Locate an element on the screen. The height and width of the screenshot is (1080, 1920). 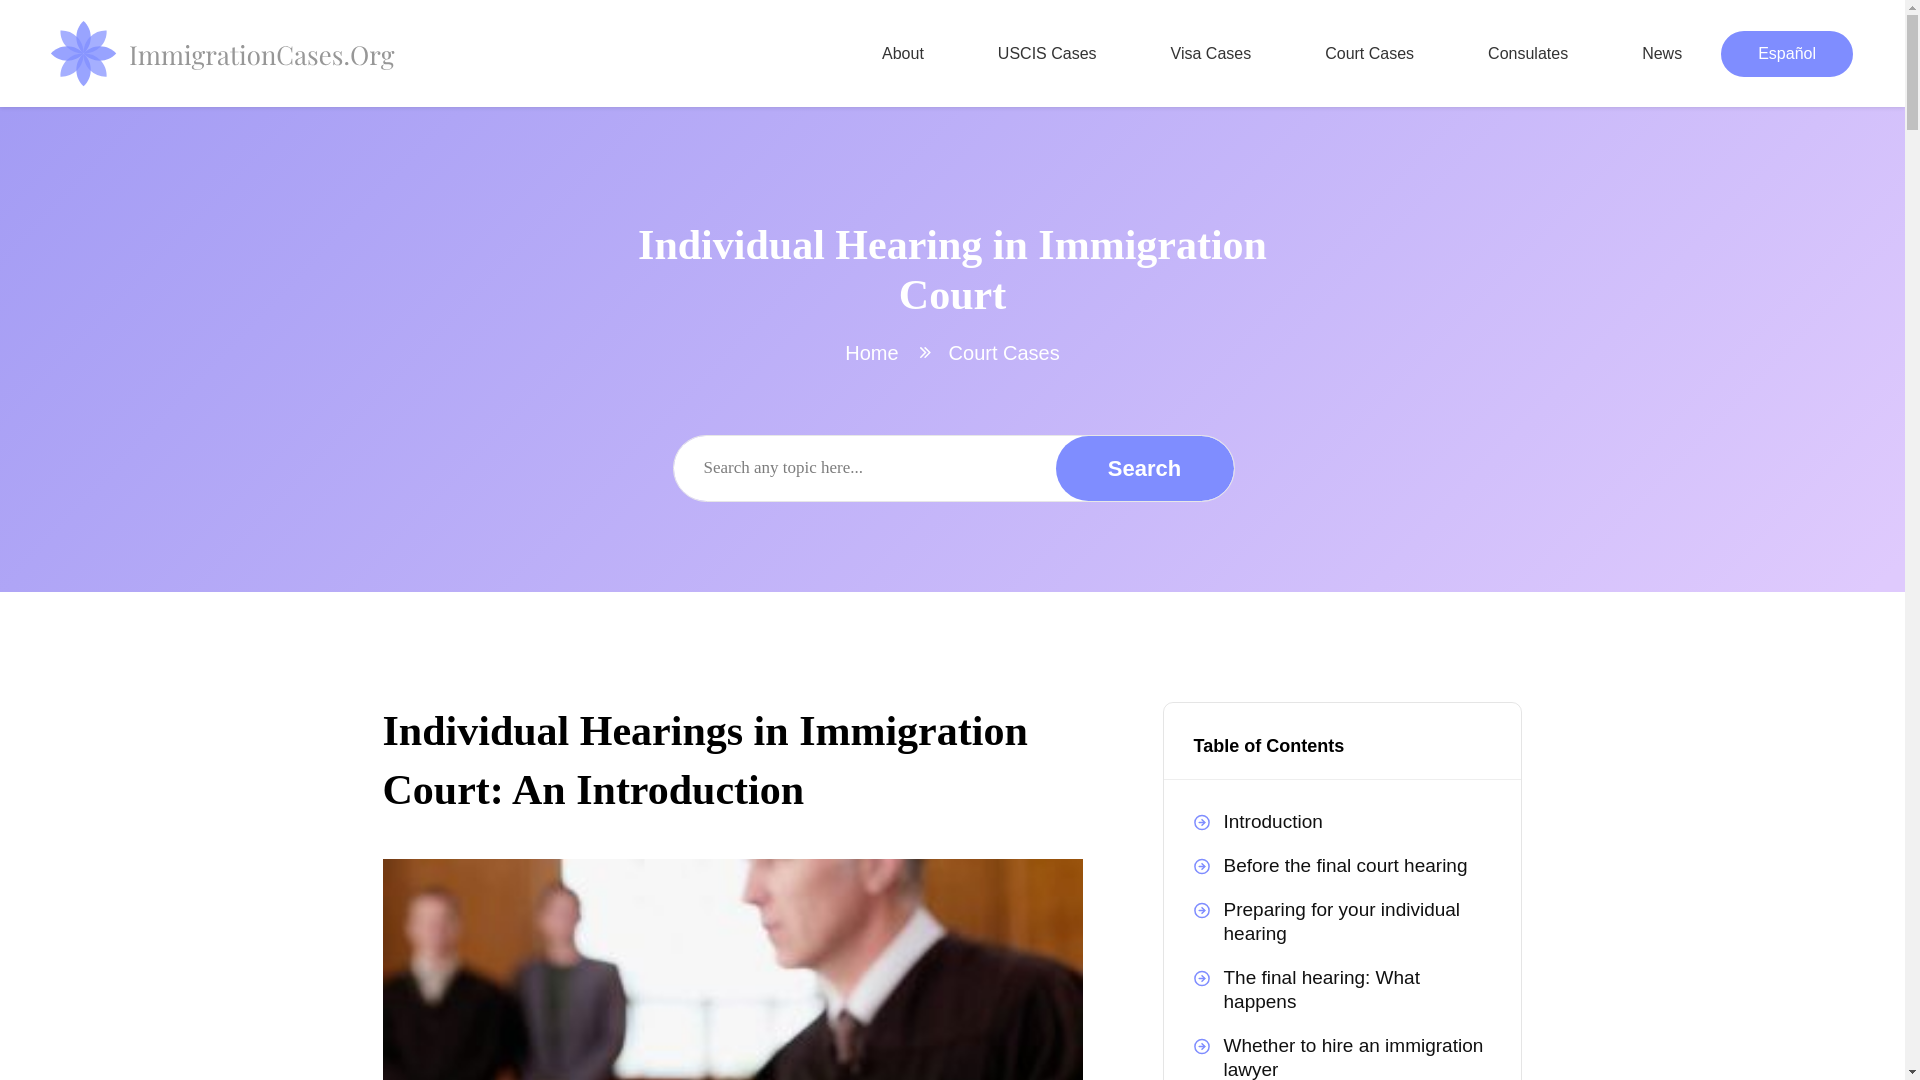
Before the final court hearing is located at coordinates (1342, 865).